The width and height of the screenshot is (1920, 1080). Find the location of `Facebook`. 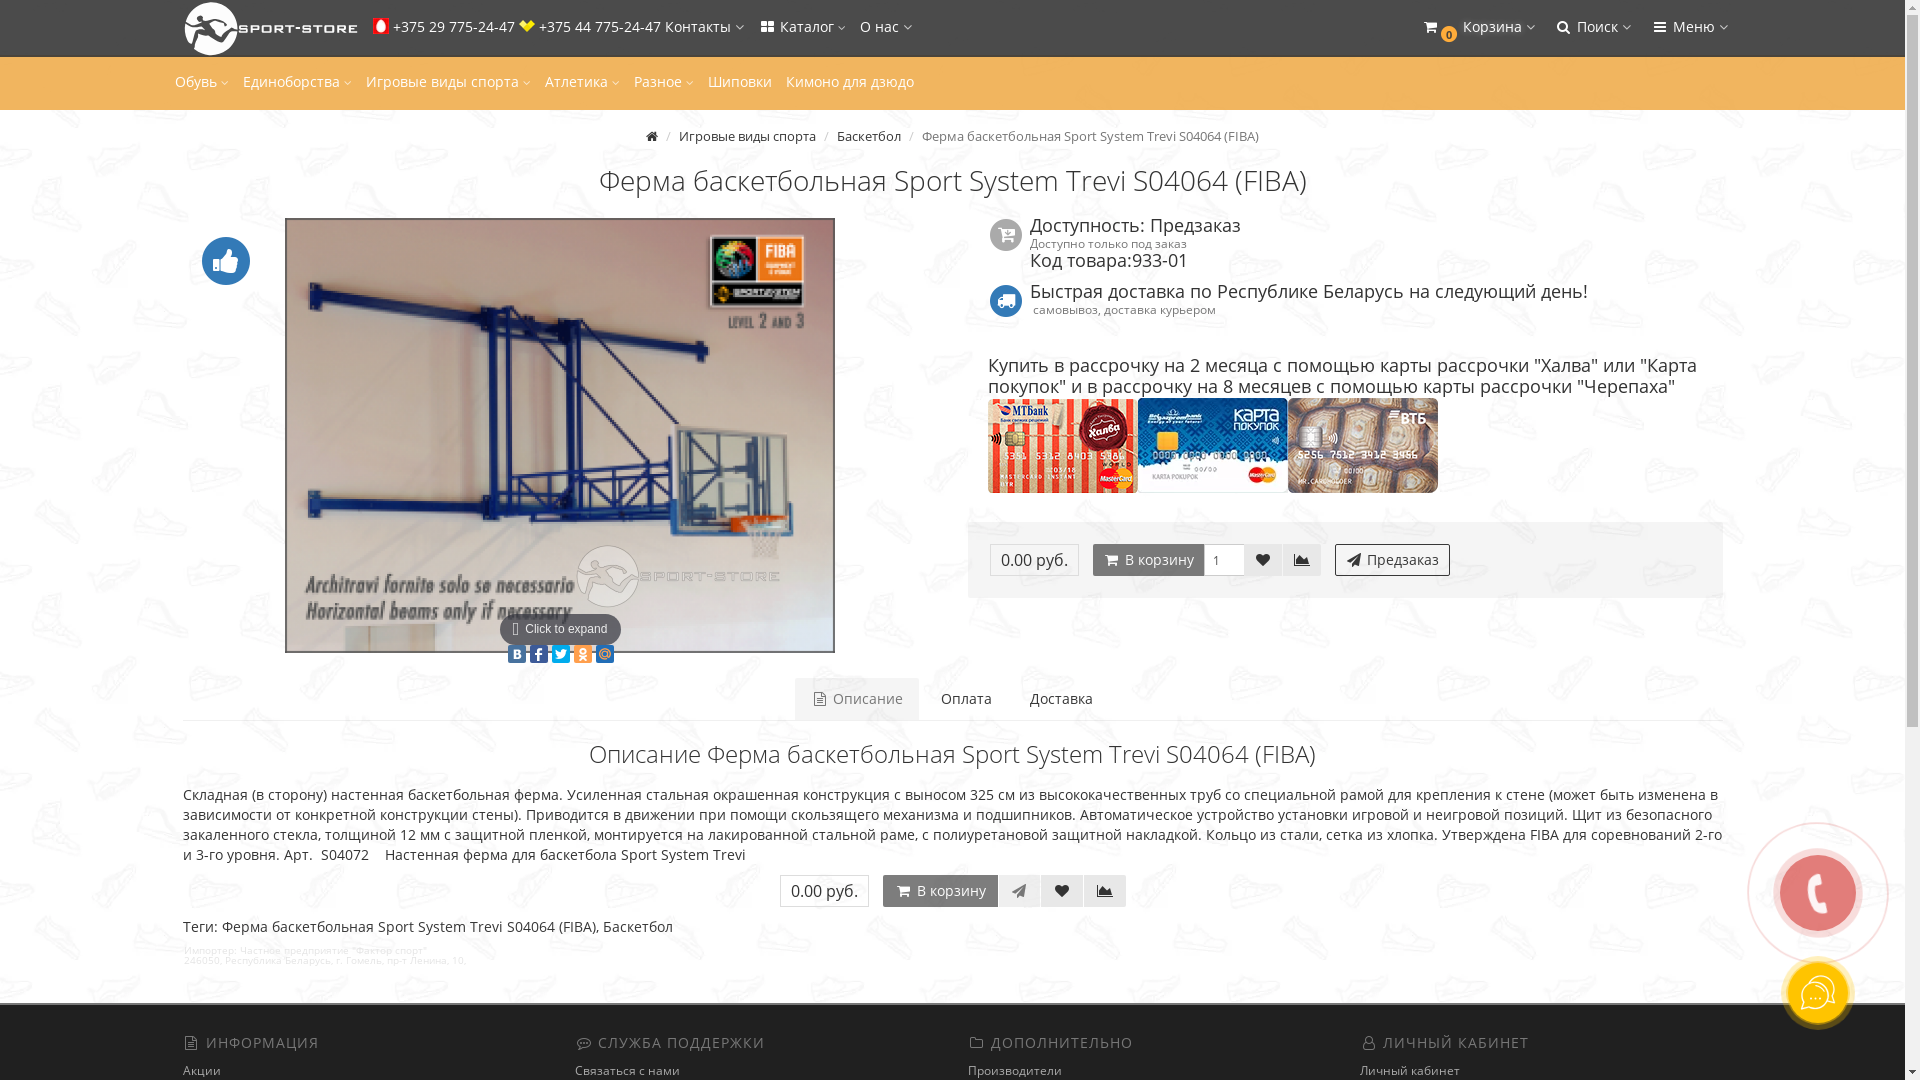

Facebook is located at coordinates (539, 654).